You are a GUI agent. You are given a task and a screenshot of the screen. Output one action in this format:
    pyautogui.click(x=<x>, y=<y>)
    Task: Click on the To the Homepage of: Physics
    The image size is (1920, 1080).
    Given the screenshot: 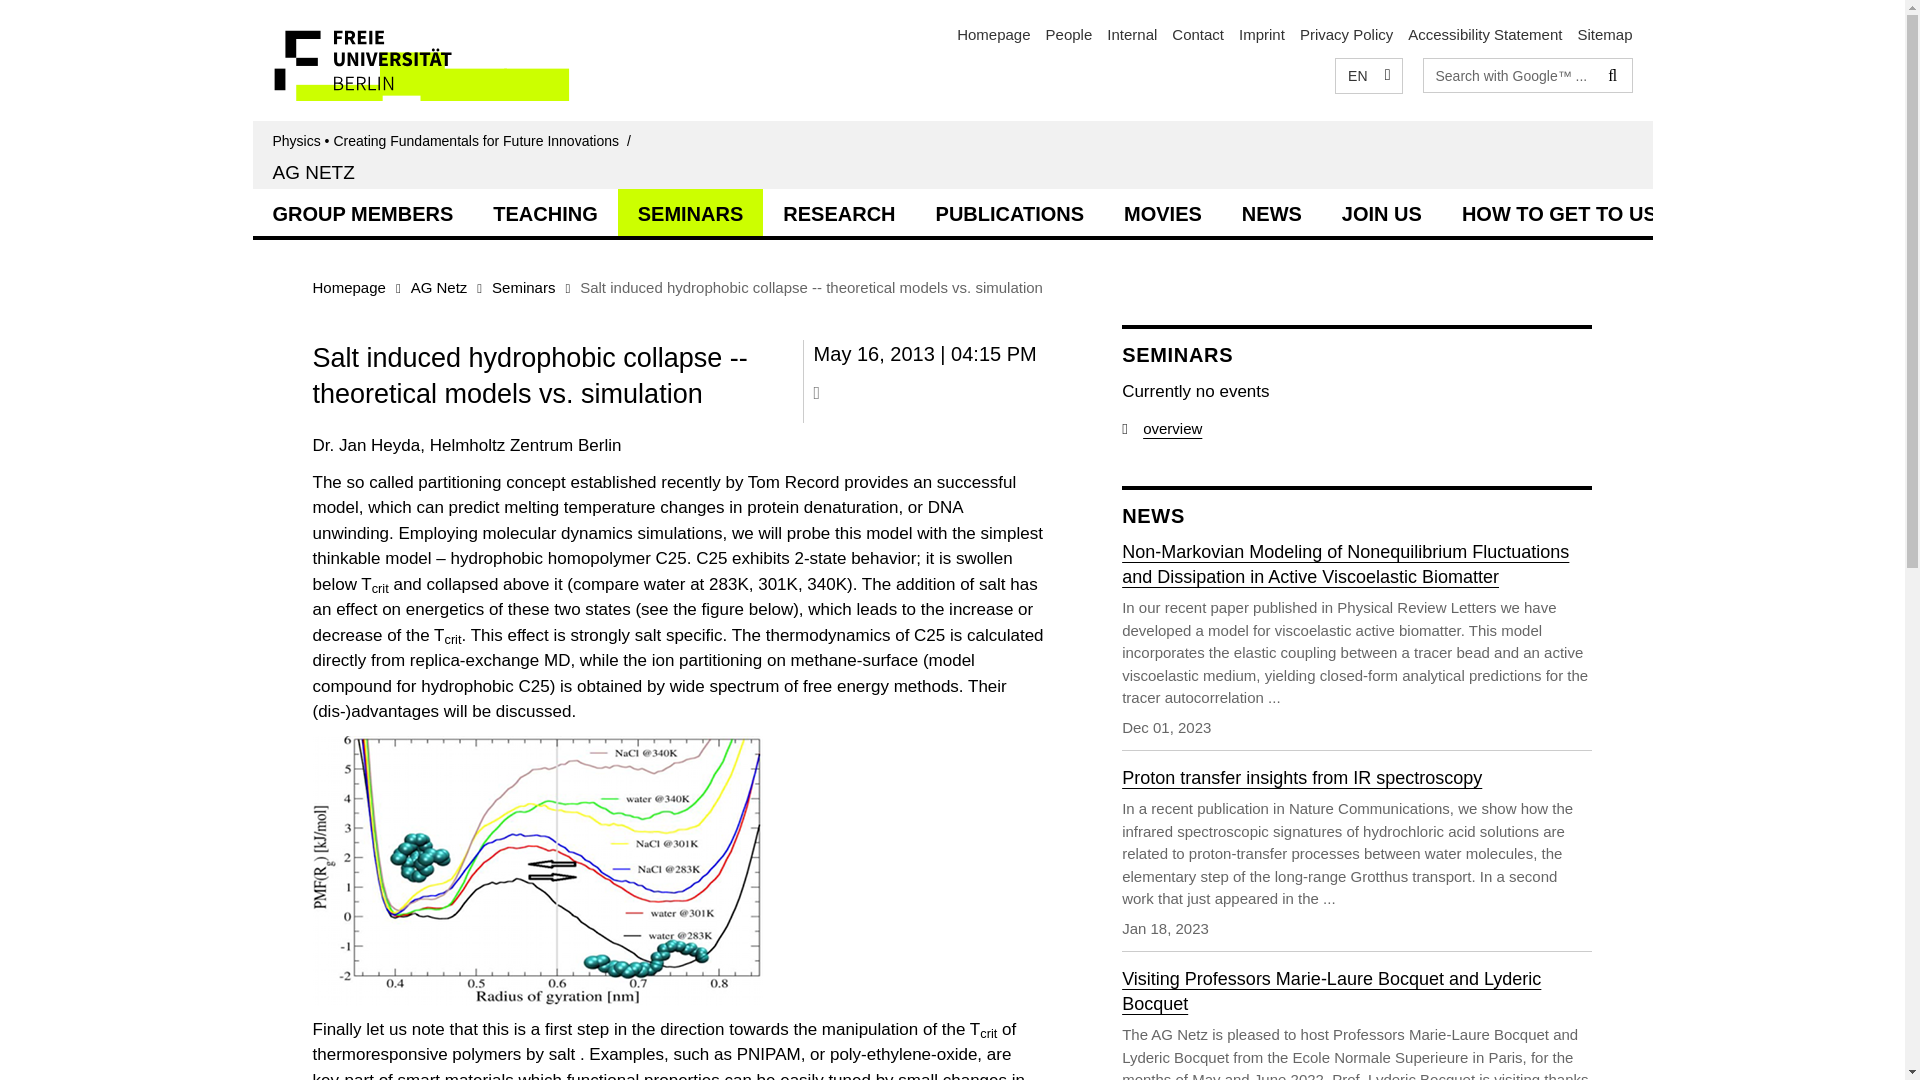 What is the action you would take?
    pyautogui.click(x=992, y=34)
    